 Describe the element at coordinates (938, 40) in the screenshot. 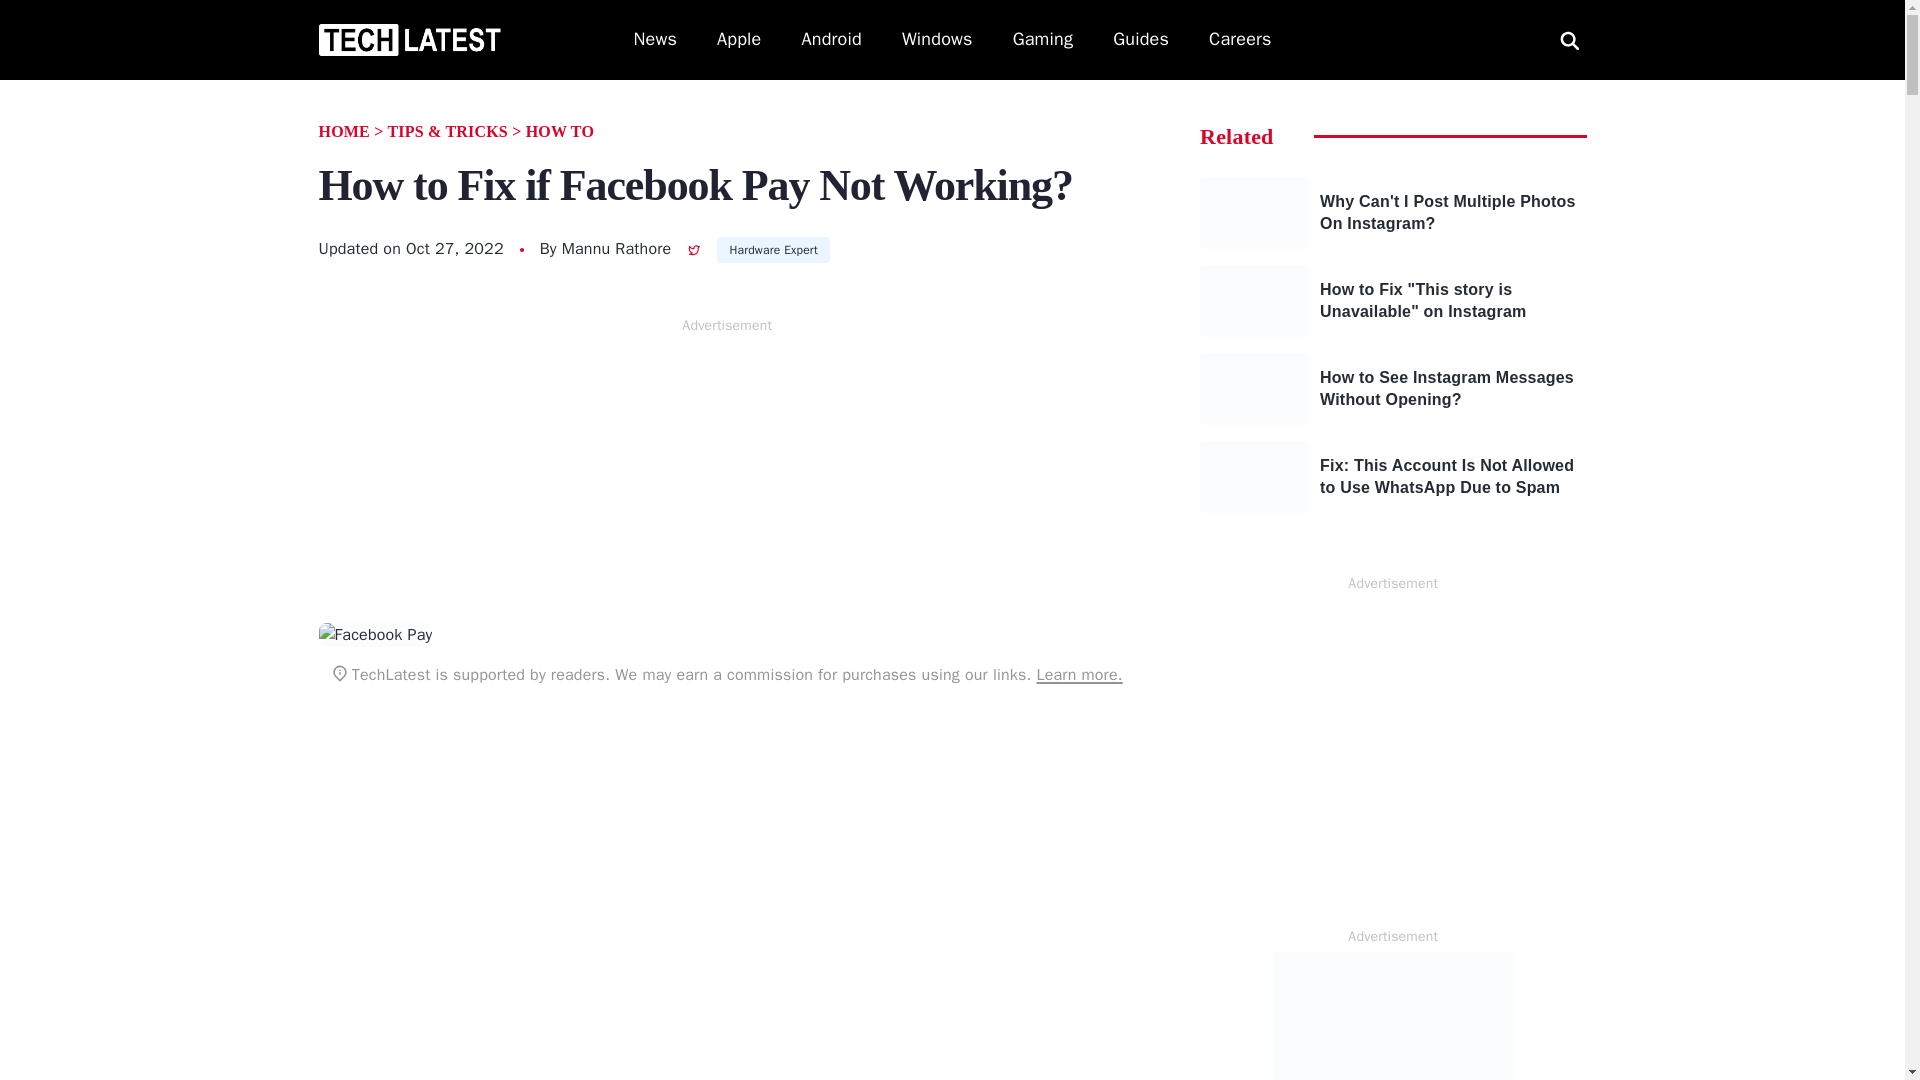

I see `Windows` at that location.